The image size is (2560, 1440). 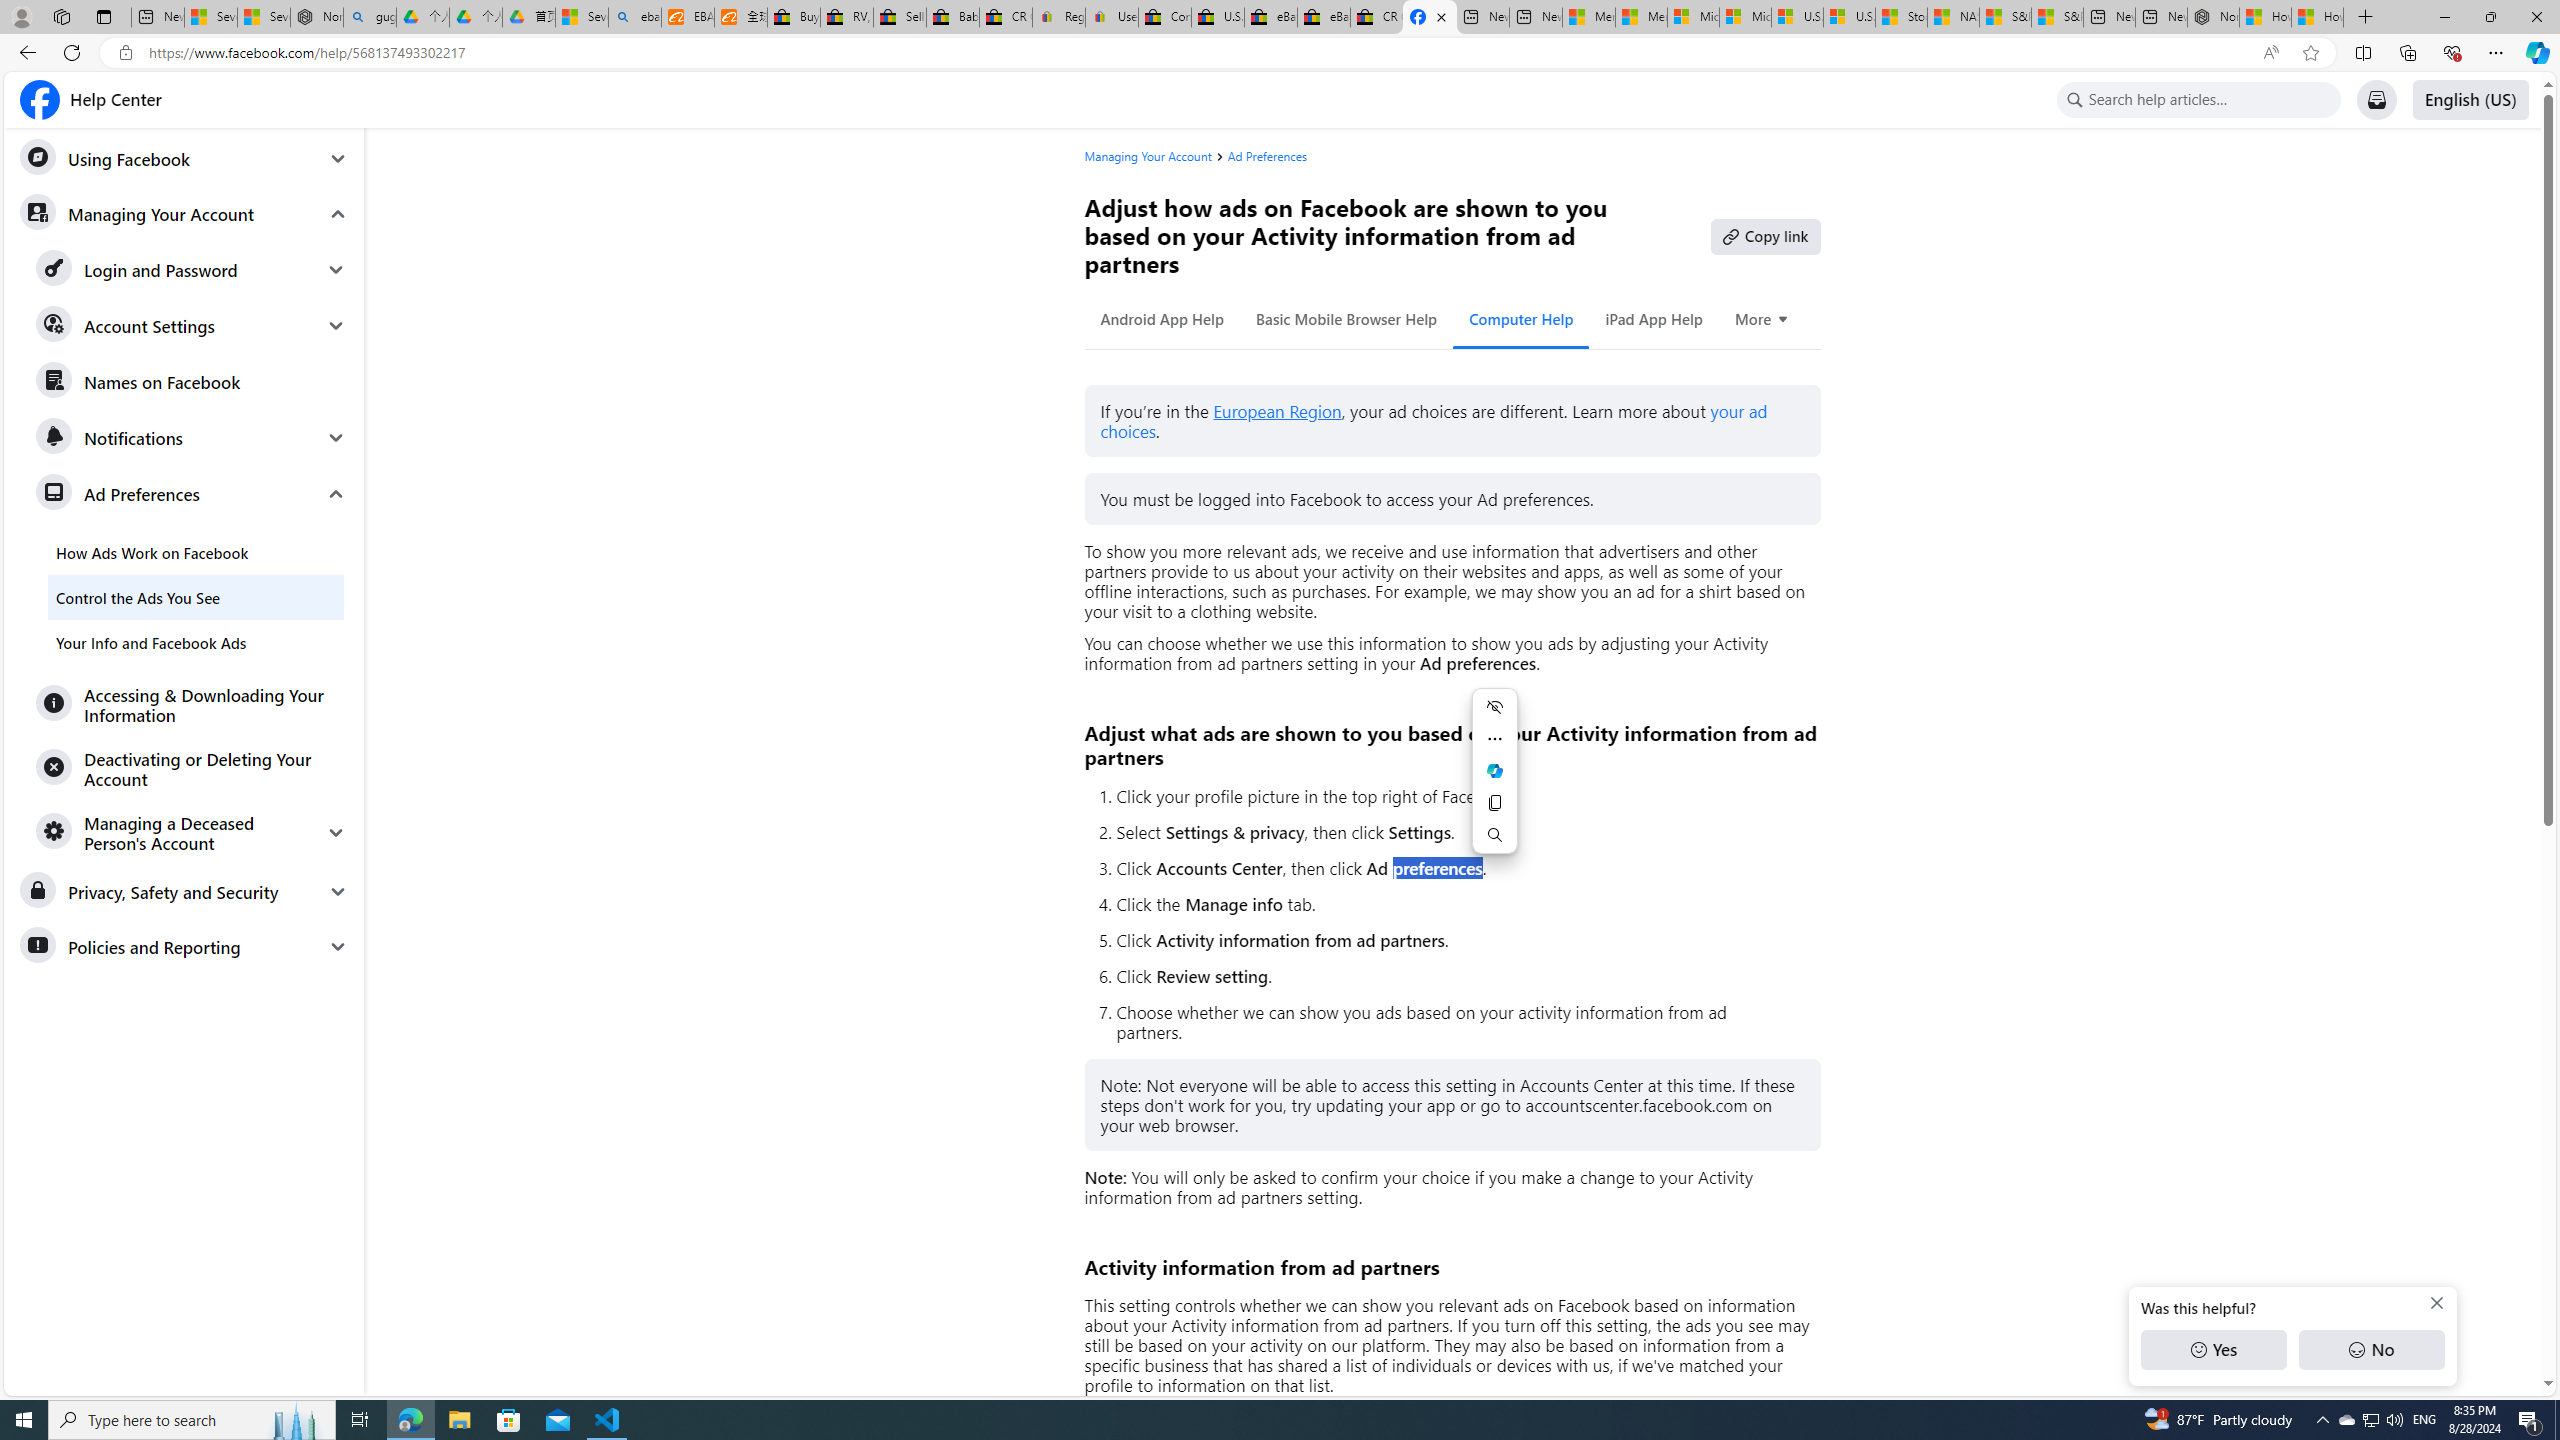 What do you see at coordinates (1155, 156) in the screenshot?
I see `Managing Your Account` at bounding box center [1155, 156].